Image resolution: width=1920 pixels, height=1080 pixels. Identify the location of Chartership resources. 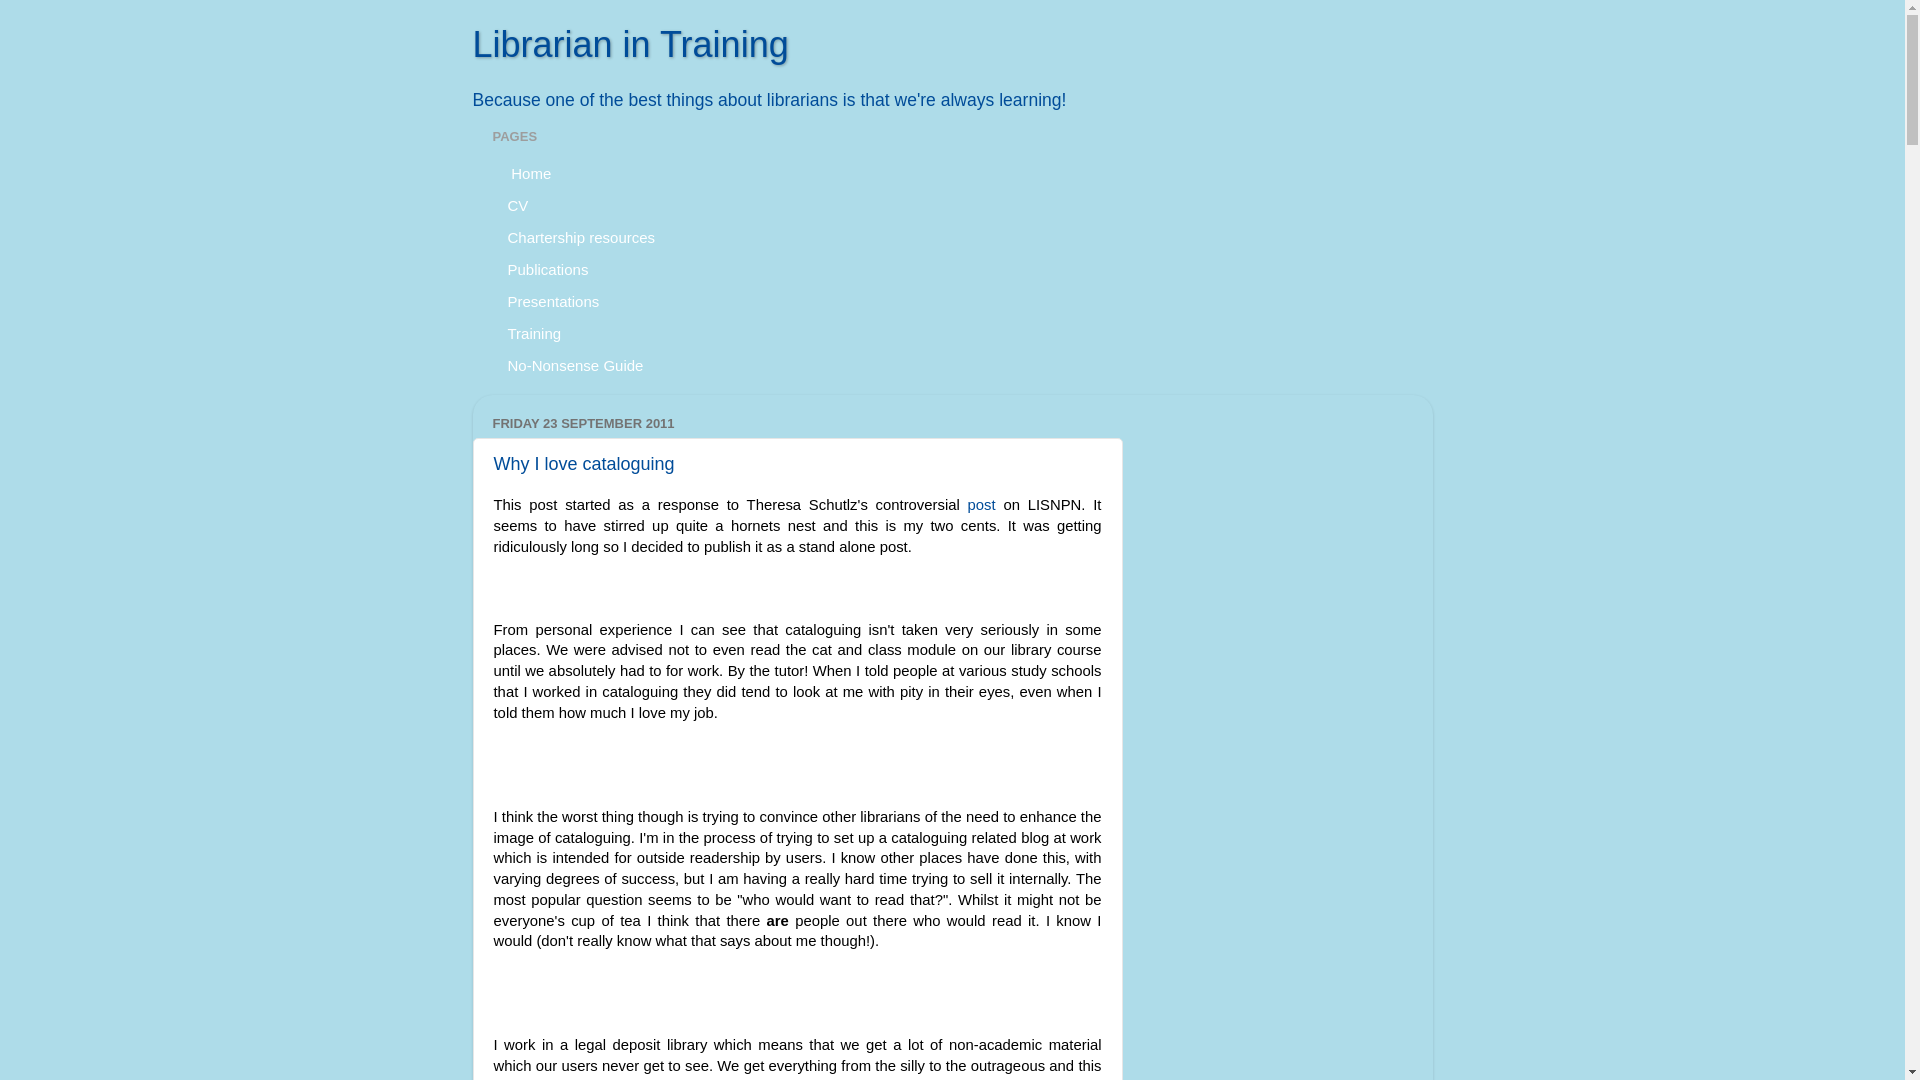
(580, 236).